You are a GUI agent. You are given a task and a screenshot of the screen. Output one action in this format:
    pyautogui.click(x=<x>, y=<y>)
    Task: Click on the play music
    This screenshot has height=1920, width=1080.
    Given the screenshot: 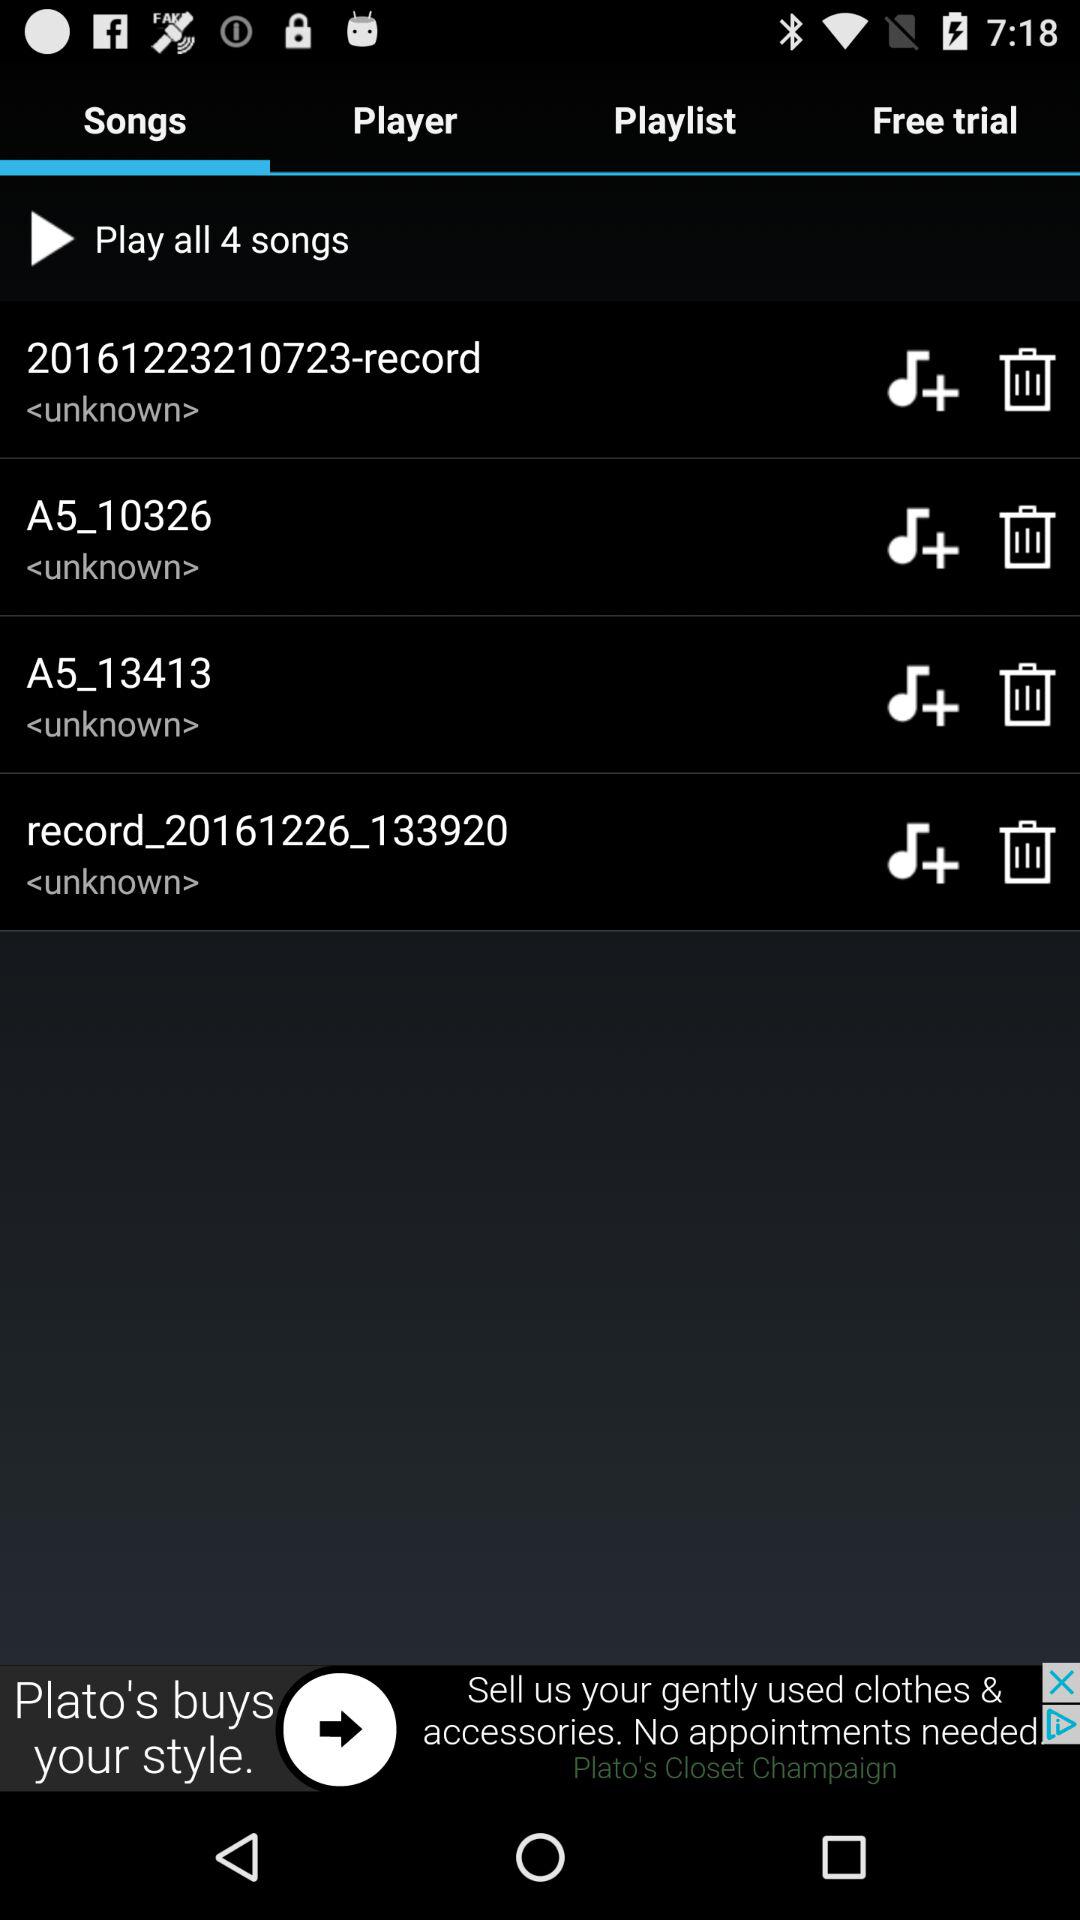 What is the action you would take?
    pyautogui.click(x=922, y=379)
    